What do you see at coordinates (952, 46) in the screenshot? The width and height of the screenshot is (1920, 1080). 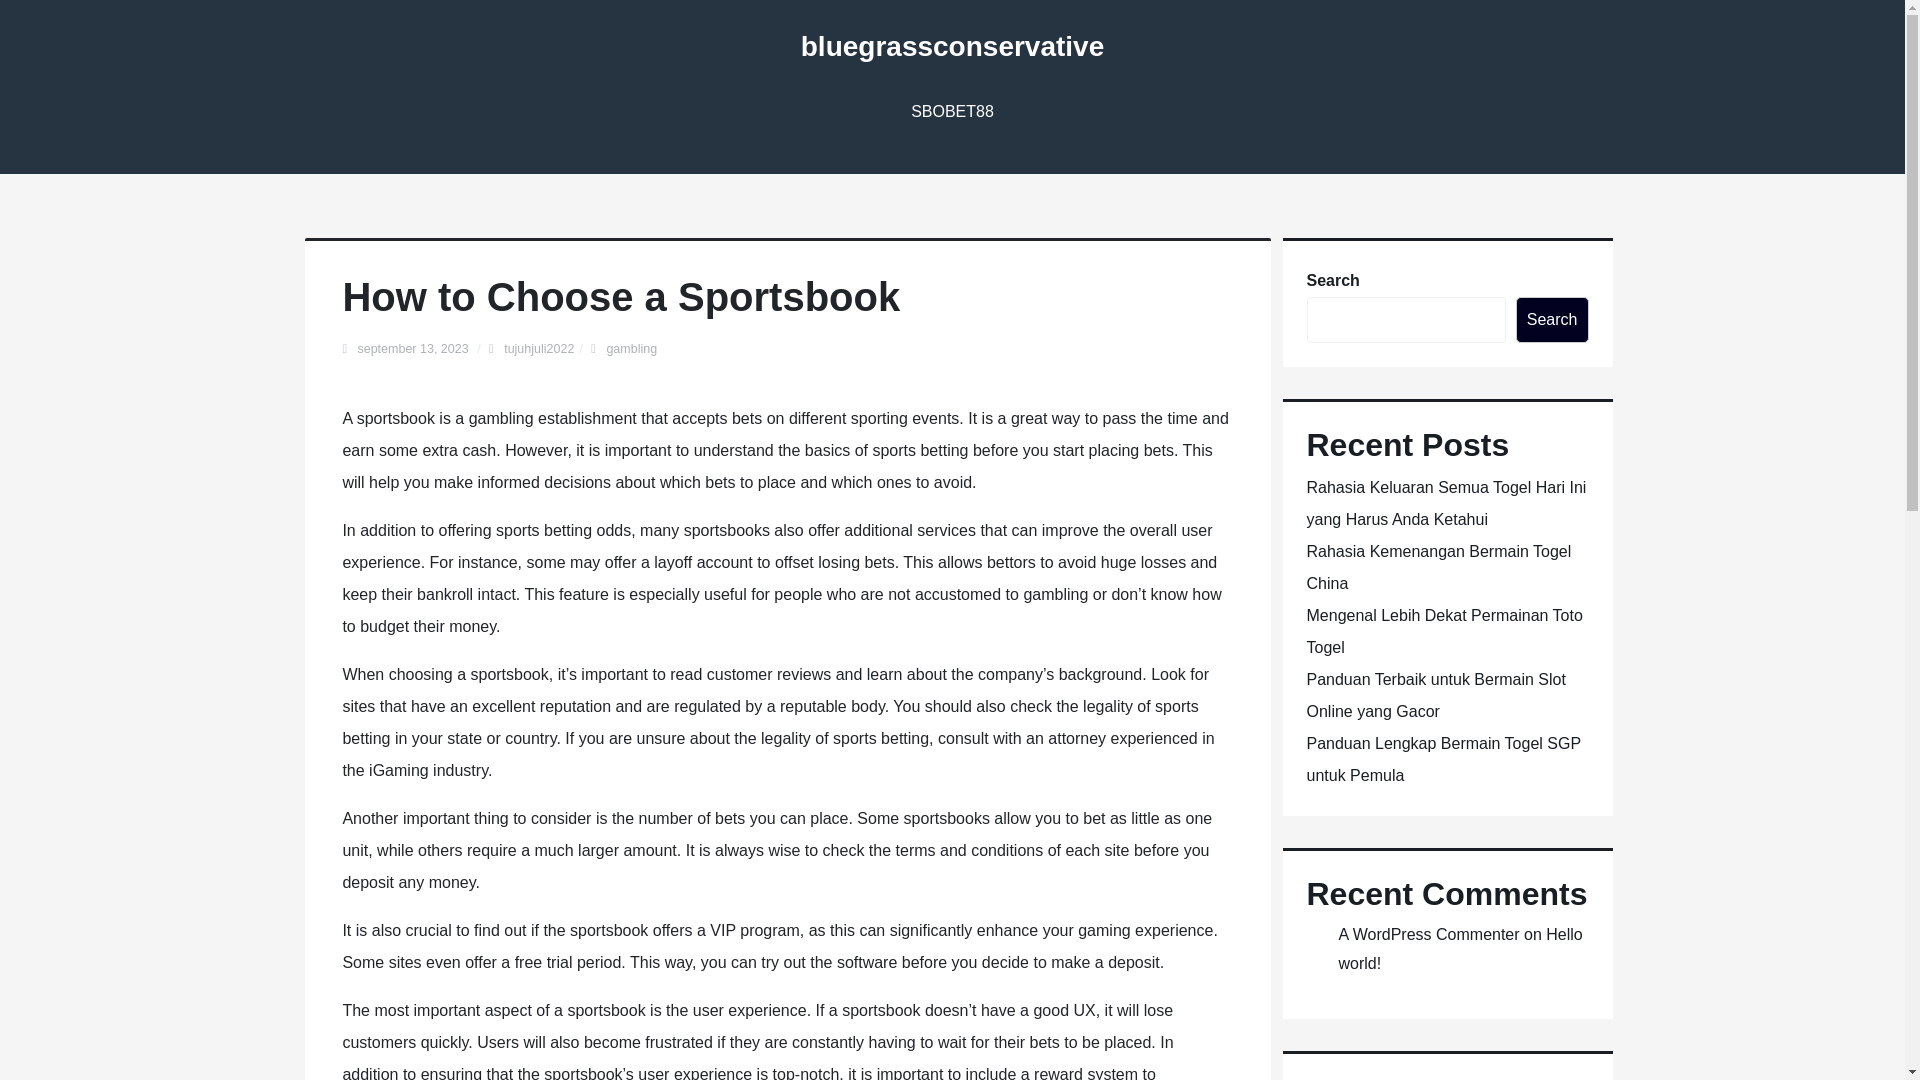 I see `bluegrassconservative` at bounding box center [952, 46].